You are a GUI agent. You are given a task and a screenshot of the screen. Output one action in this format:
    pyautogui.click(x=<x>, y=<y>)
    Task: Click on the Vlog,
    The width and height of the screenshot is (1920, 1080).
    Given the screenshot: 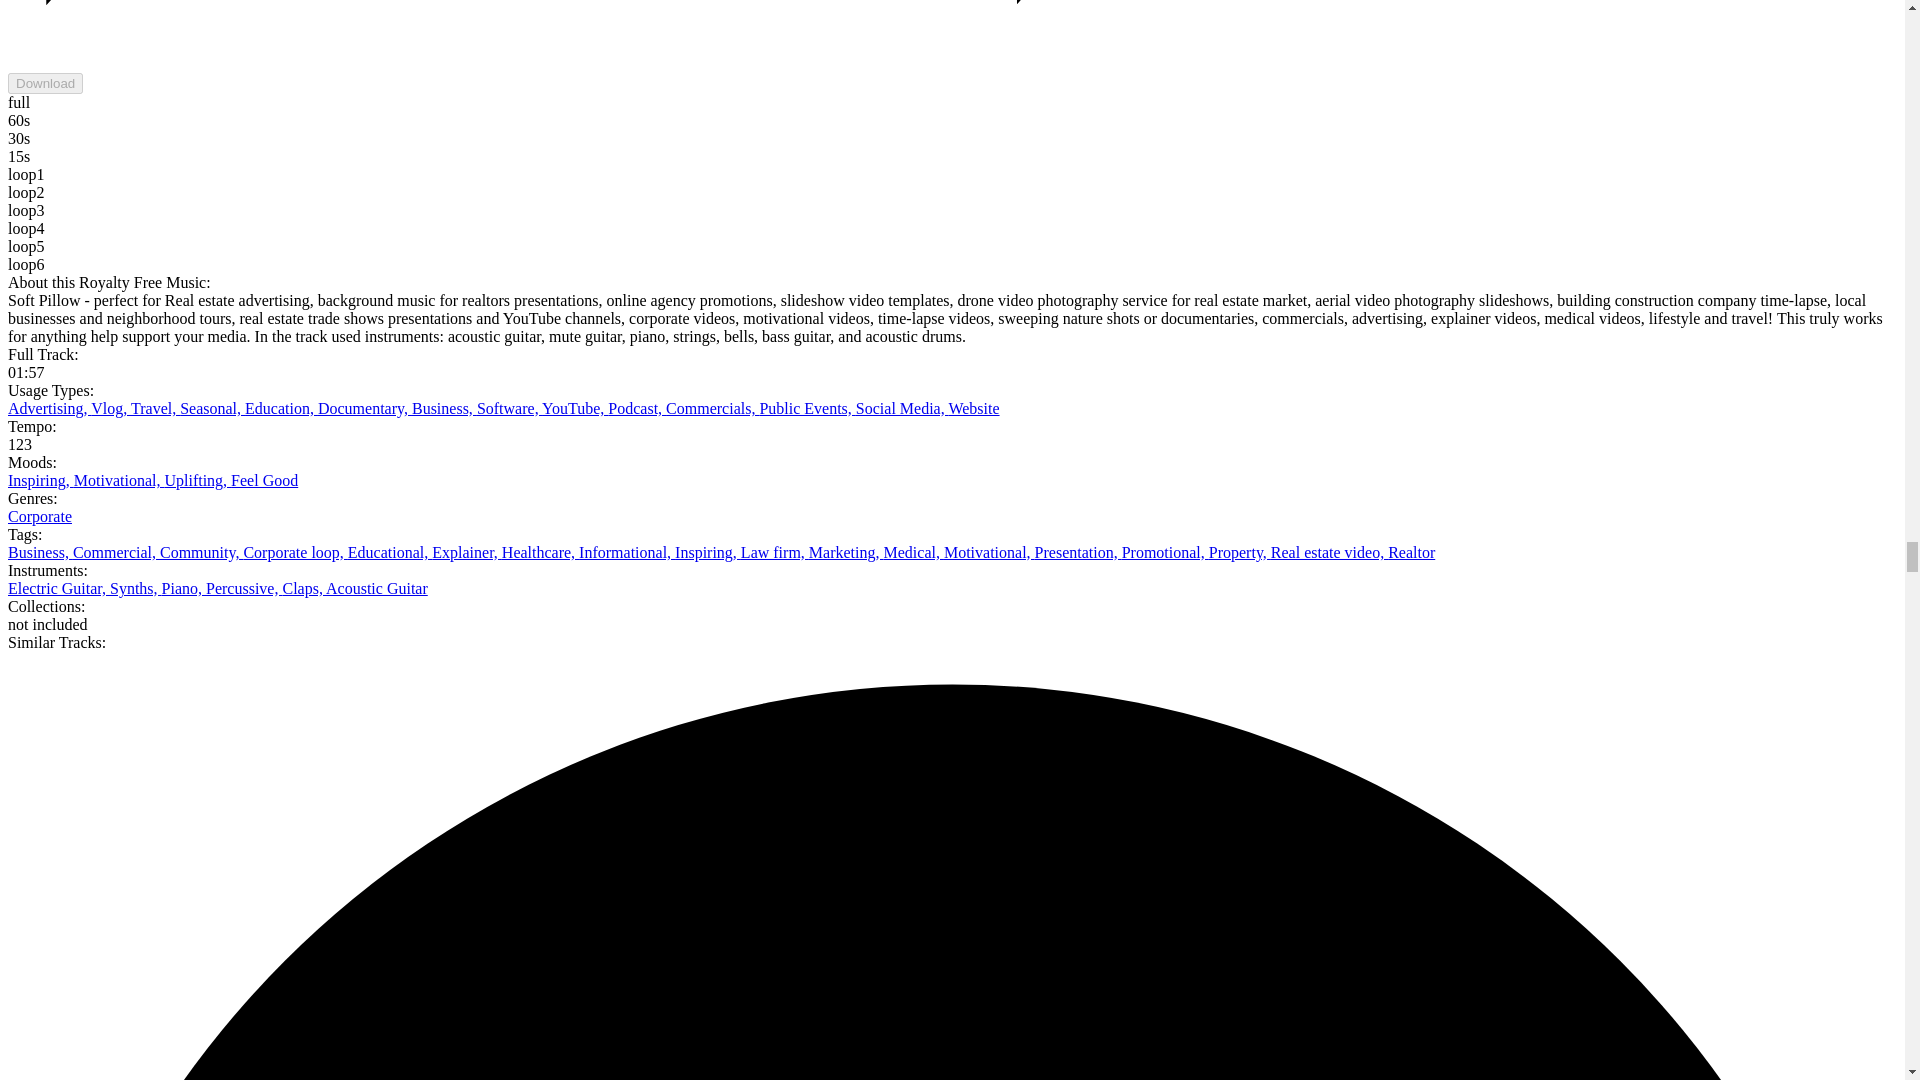 What is the action you would take?
    pyautogui.click(x=110, y=408)
    